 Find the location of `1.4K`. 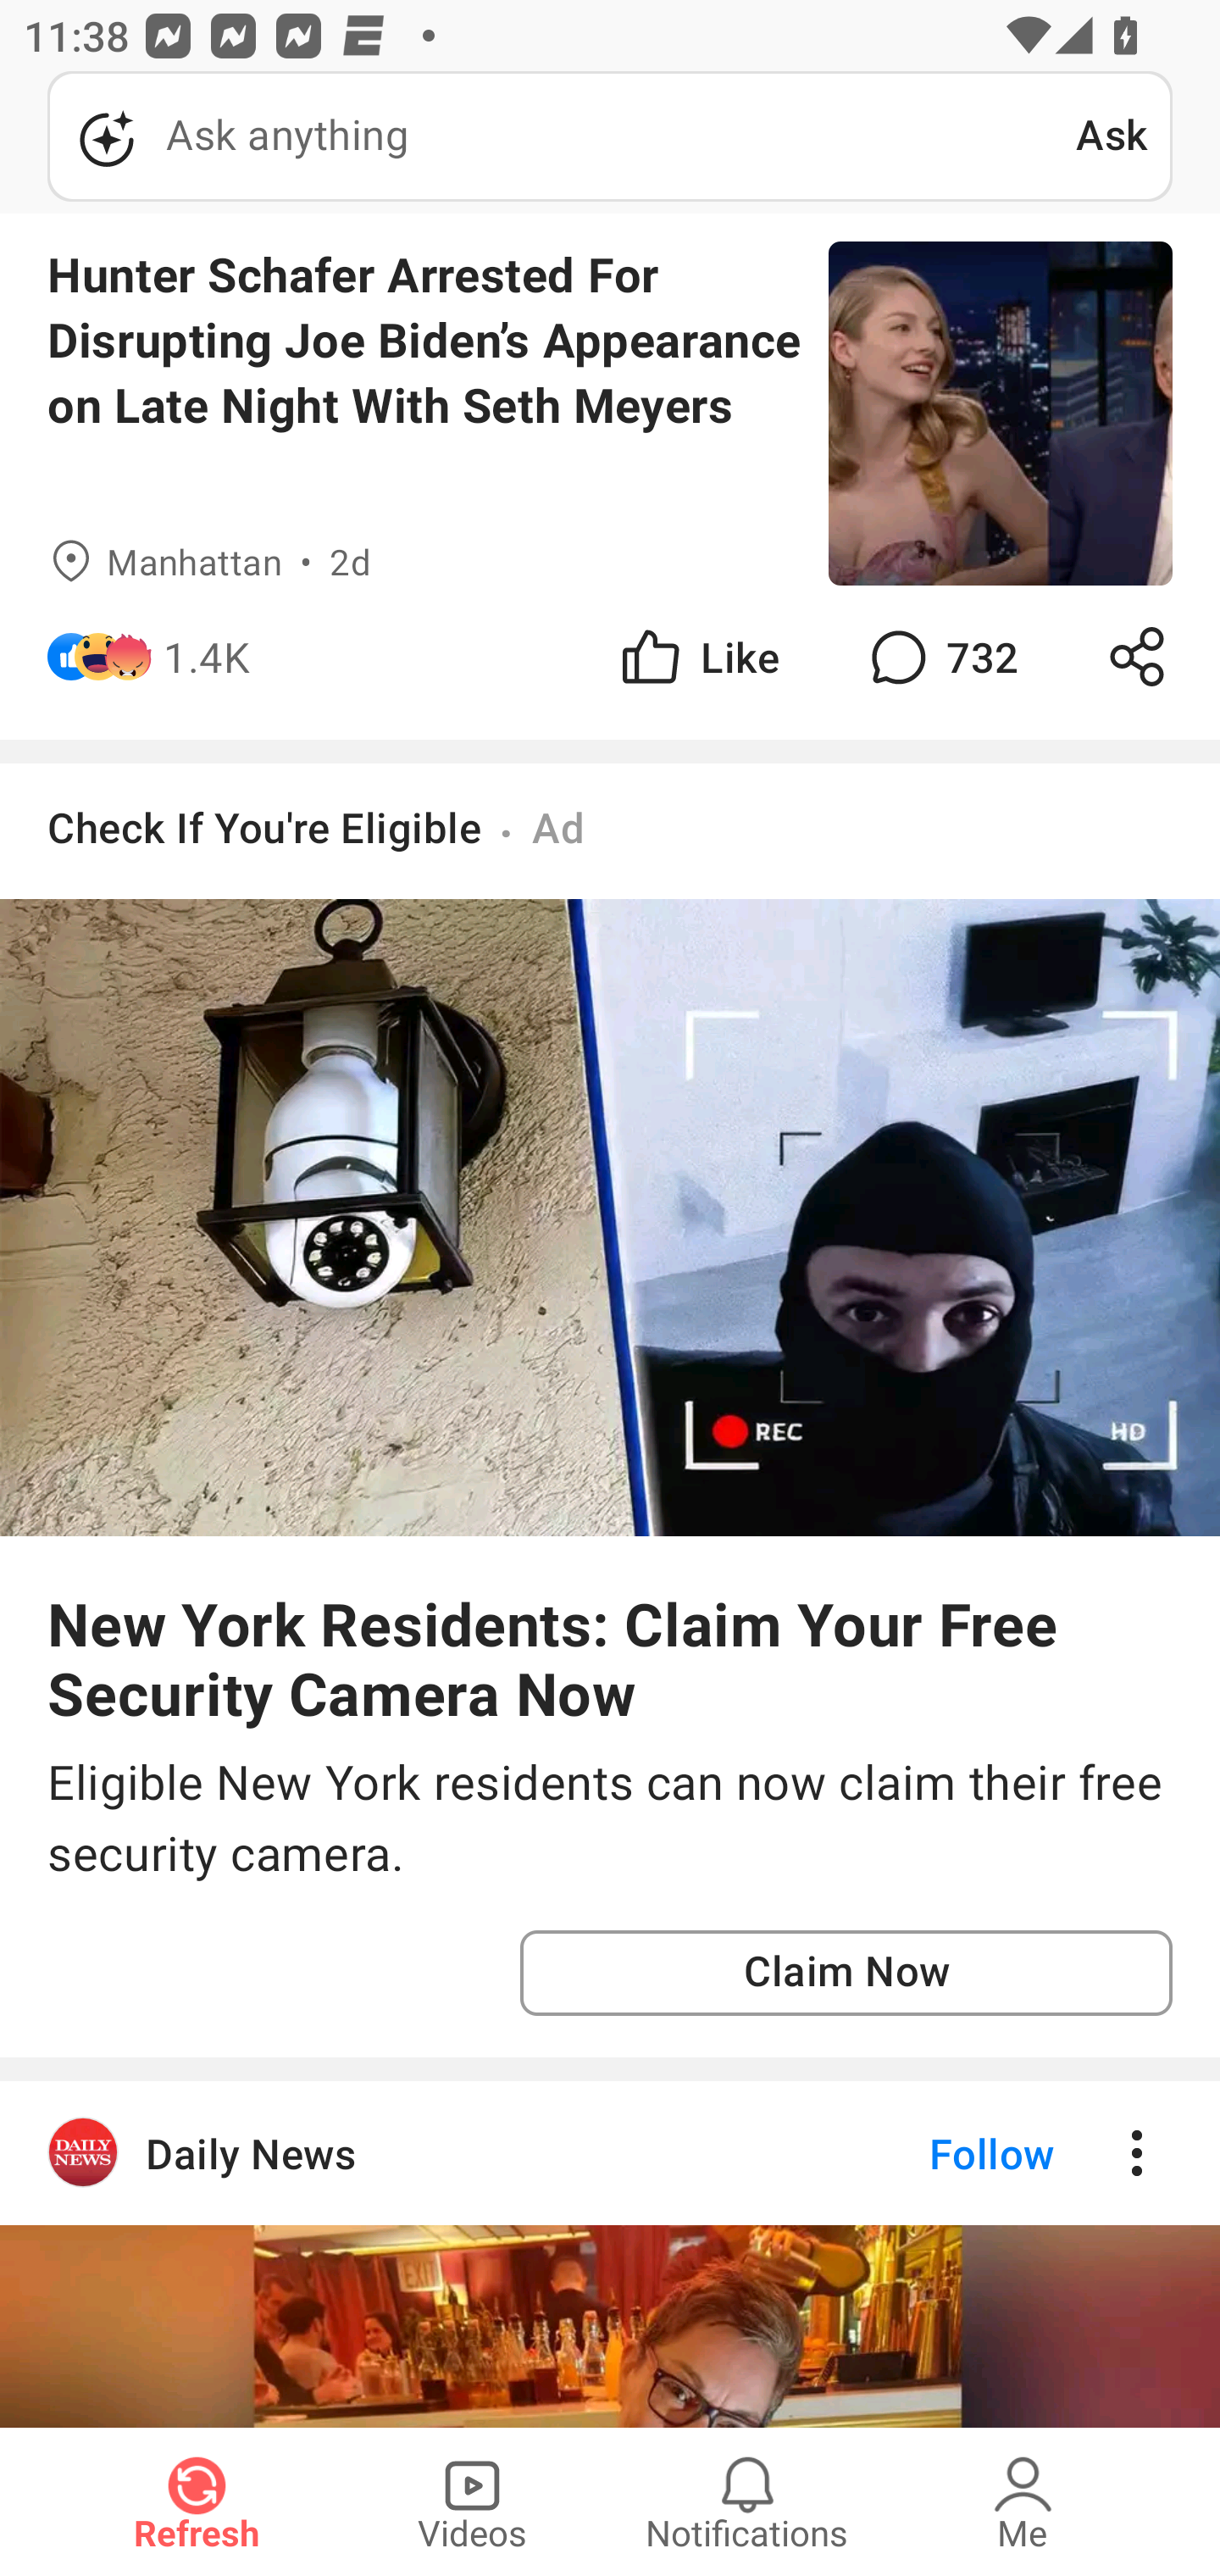

1.4K is located at coordinates (207, 657).